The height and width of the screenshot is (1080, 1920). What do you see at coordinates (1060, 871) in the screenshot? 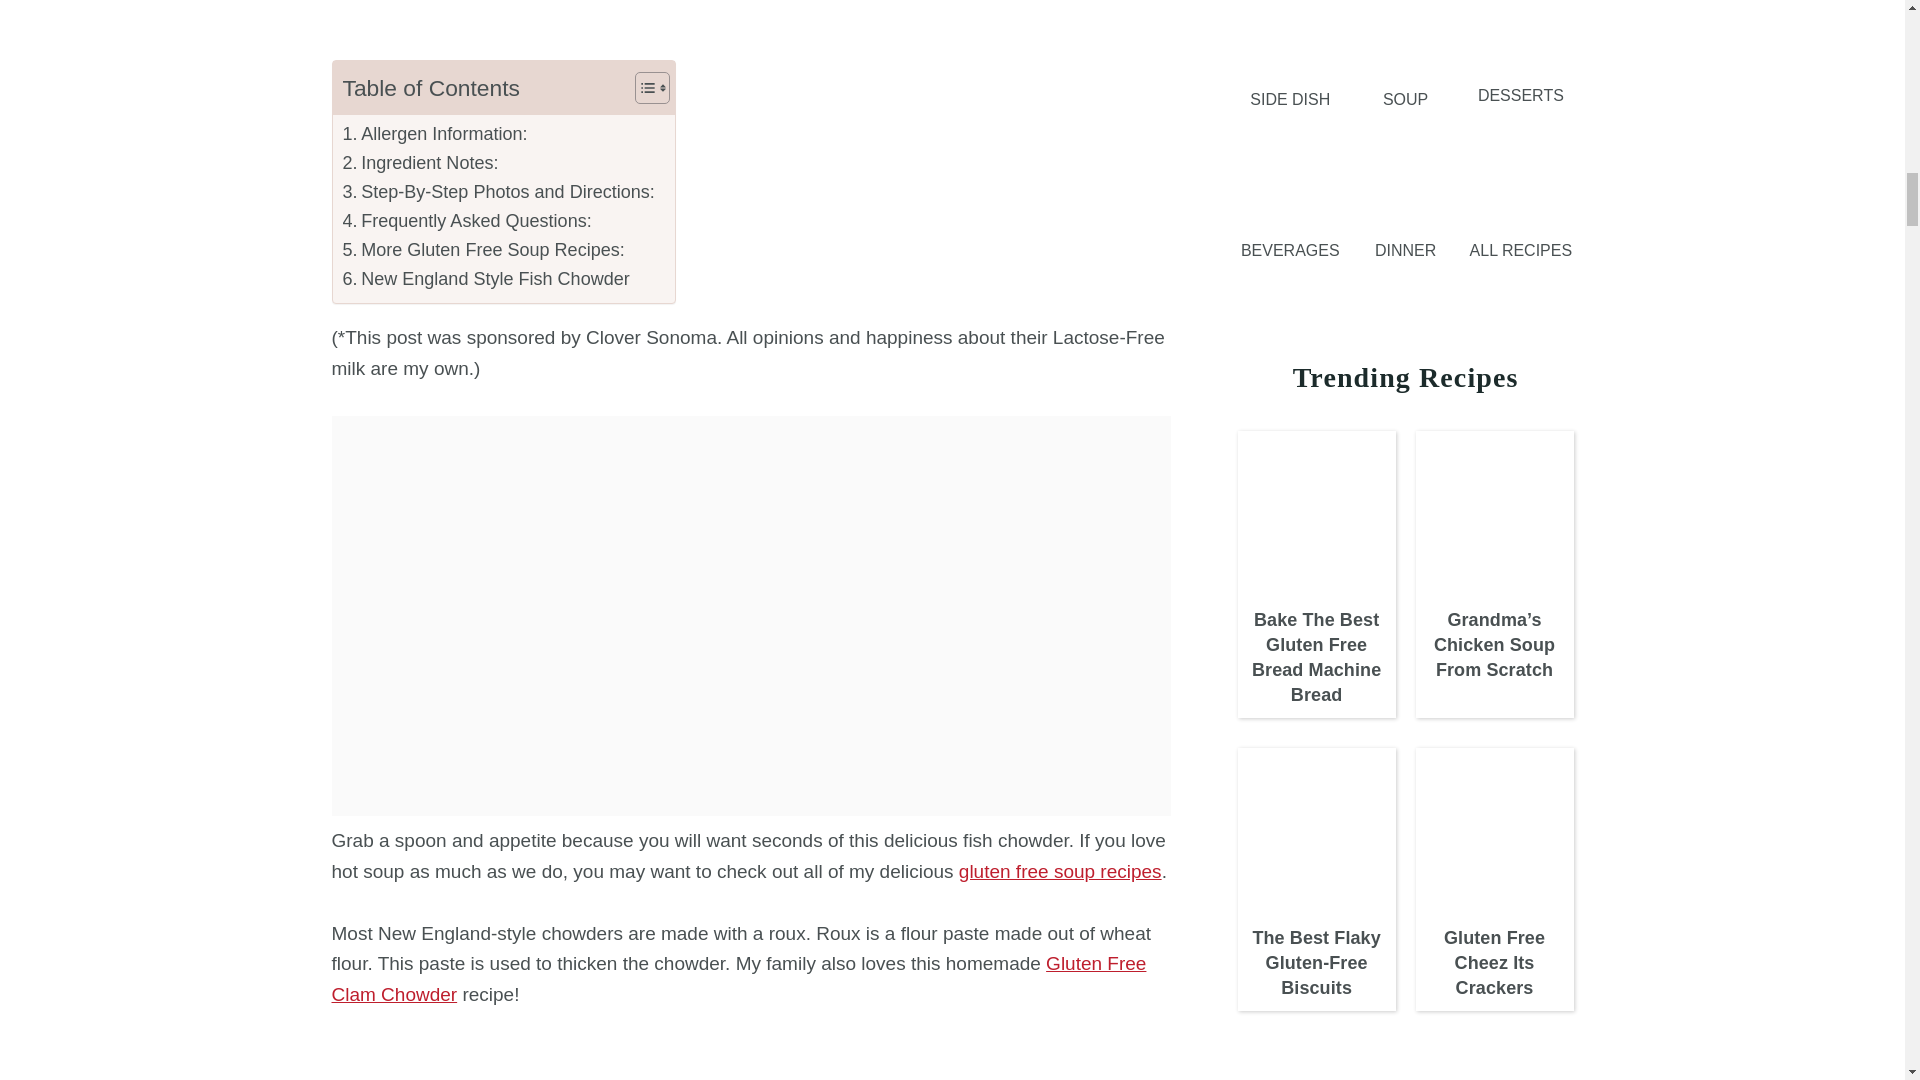
I see `gluten free soup recipes` at bounding box center [1060, 871].